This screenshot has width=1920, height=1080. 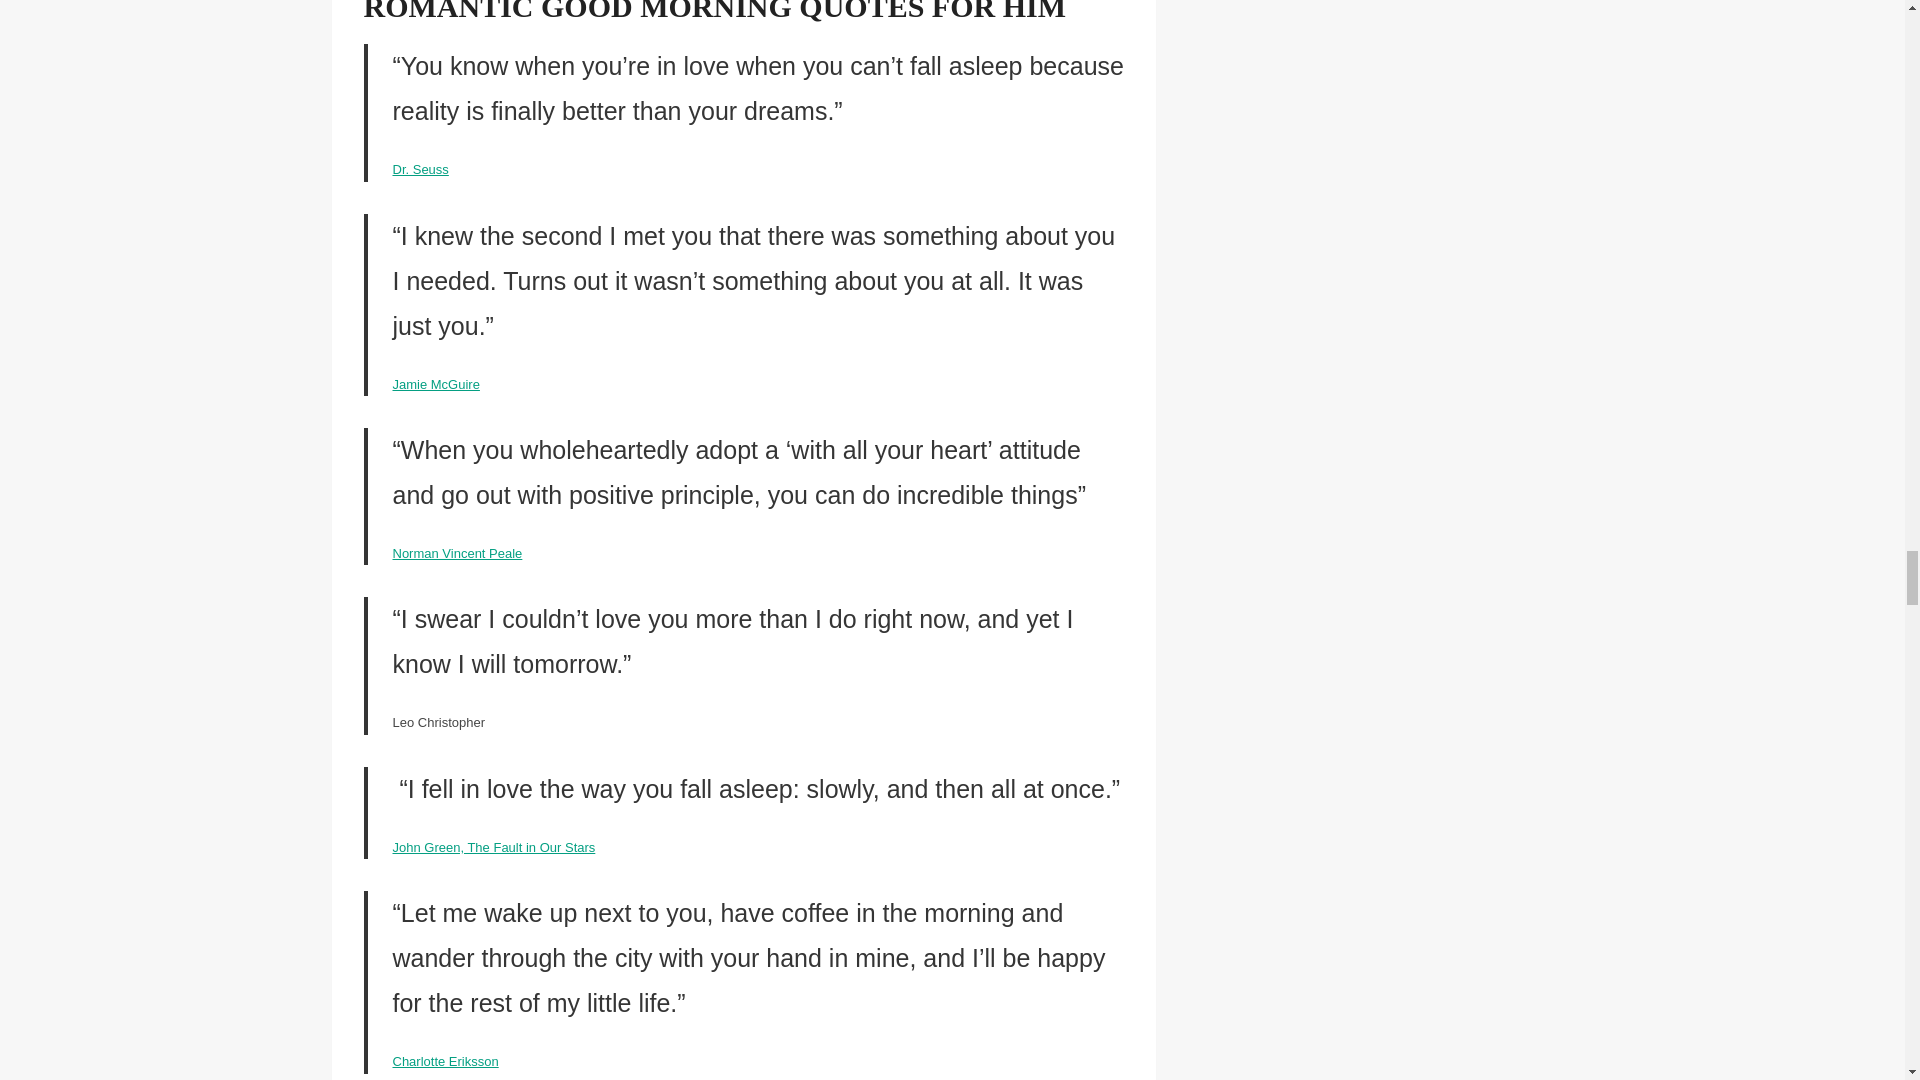 I want to click on Charlotte Eriksson, so click(x=444, y=1062).